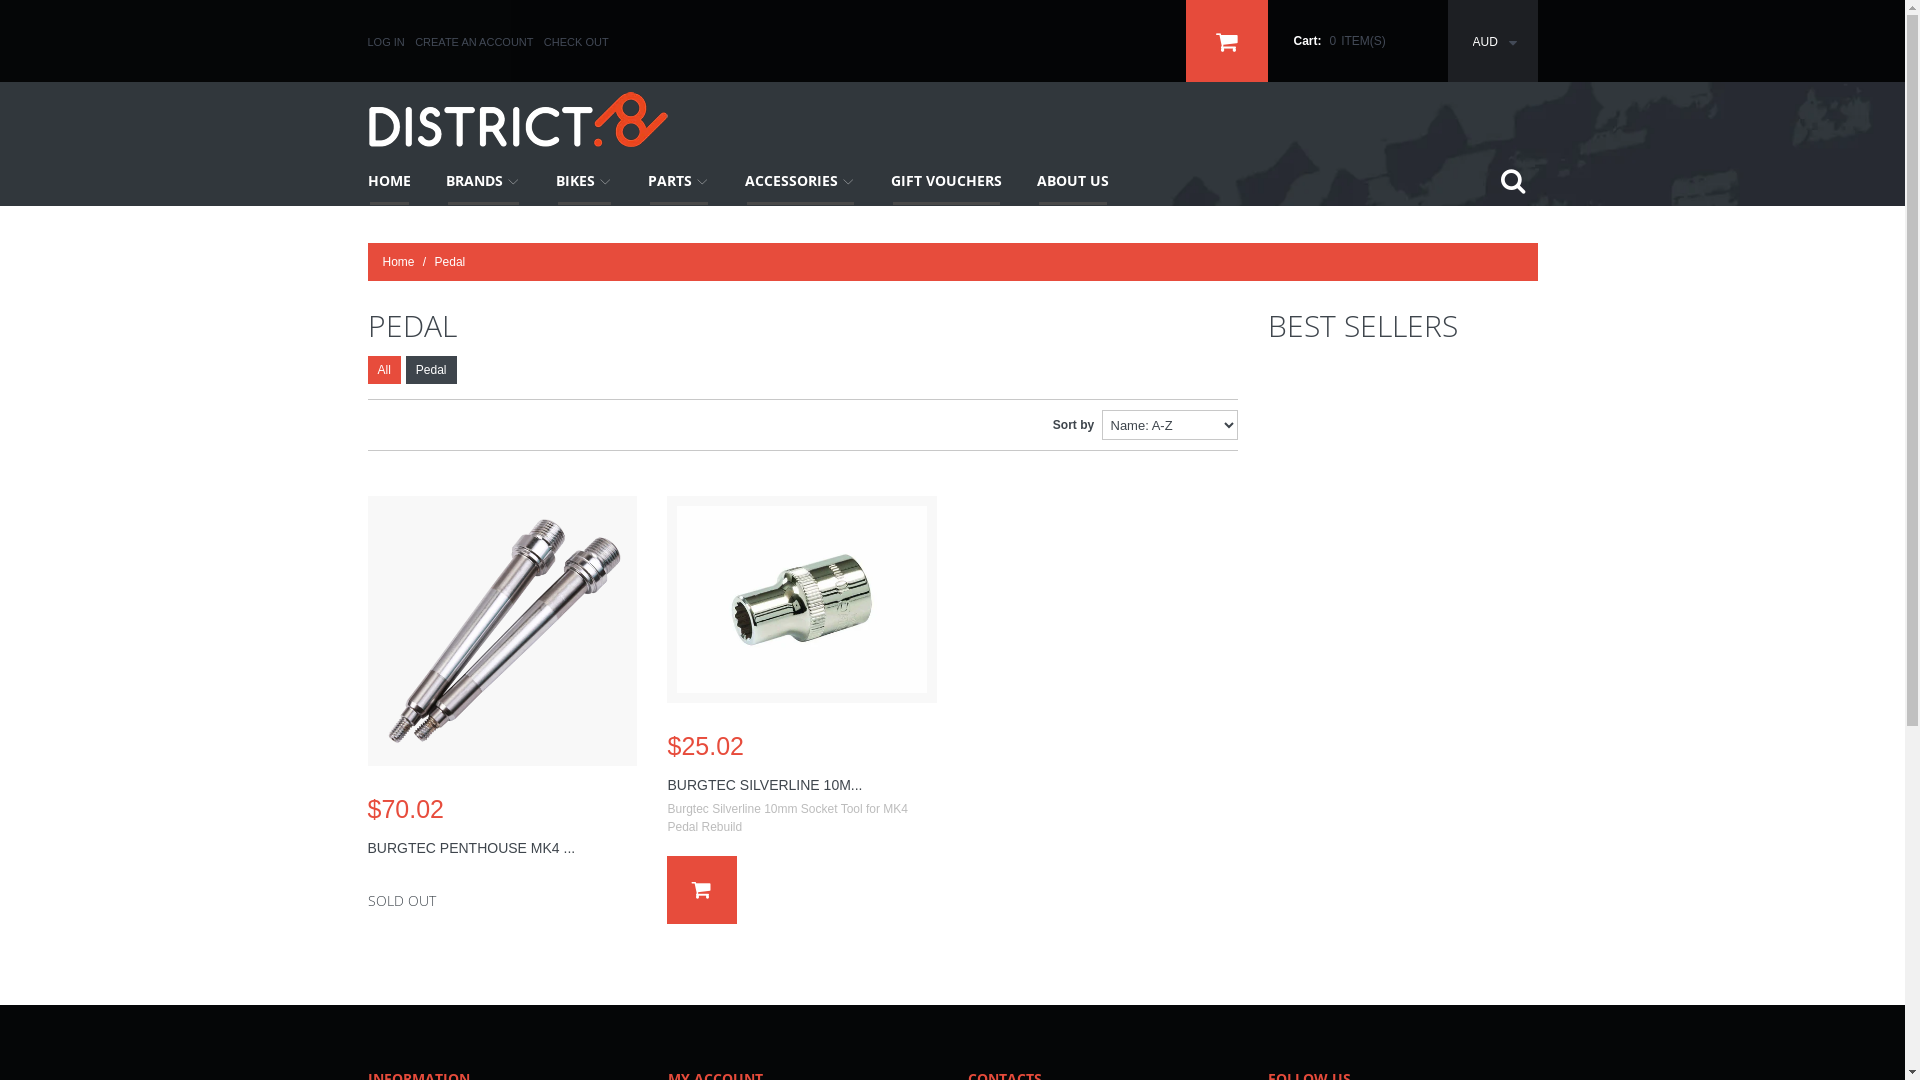  I want to click on Home, so click(398, 262).